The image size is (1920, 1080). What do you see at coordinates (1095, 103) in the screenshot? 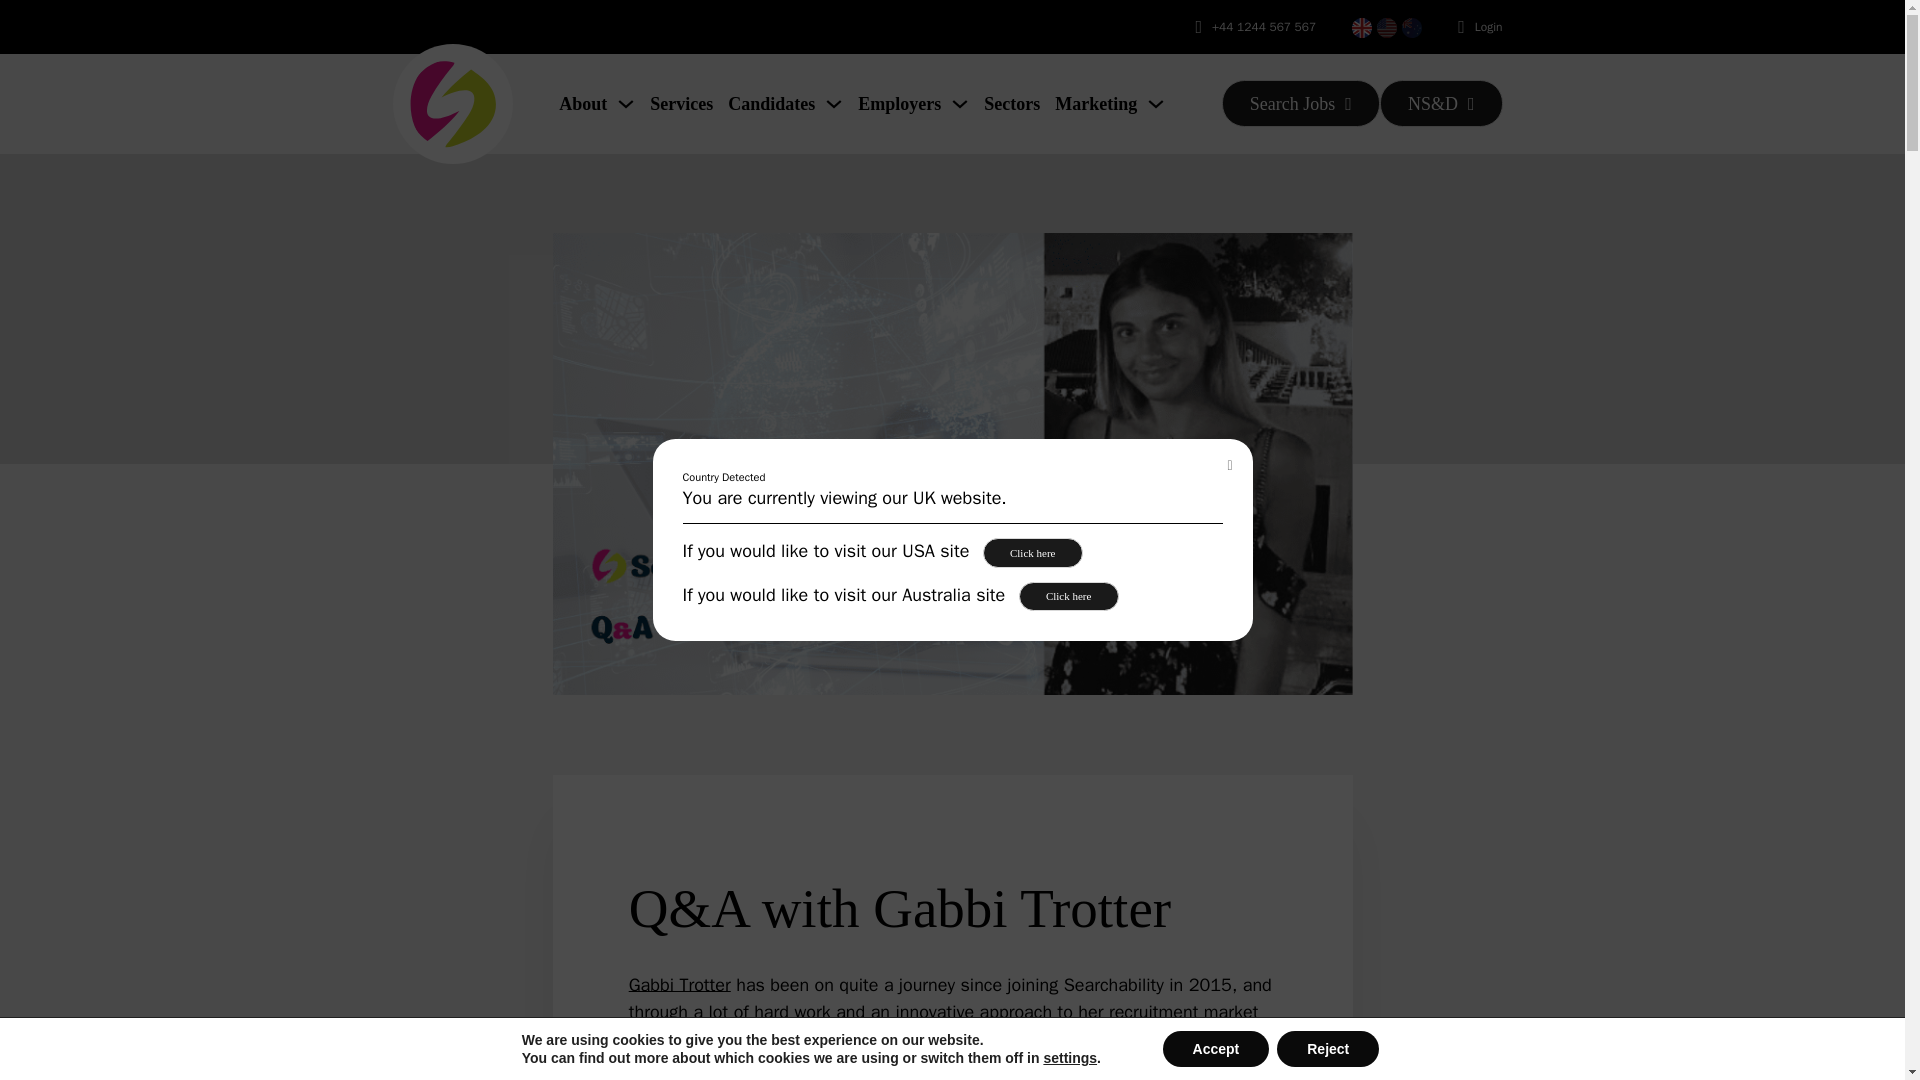
I see `Marketing` at bounding box center [1095, 103].